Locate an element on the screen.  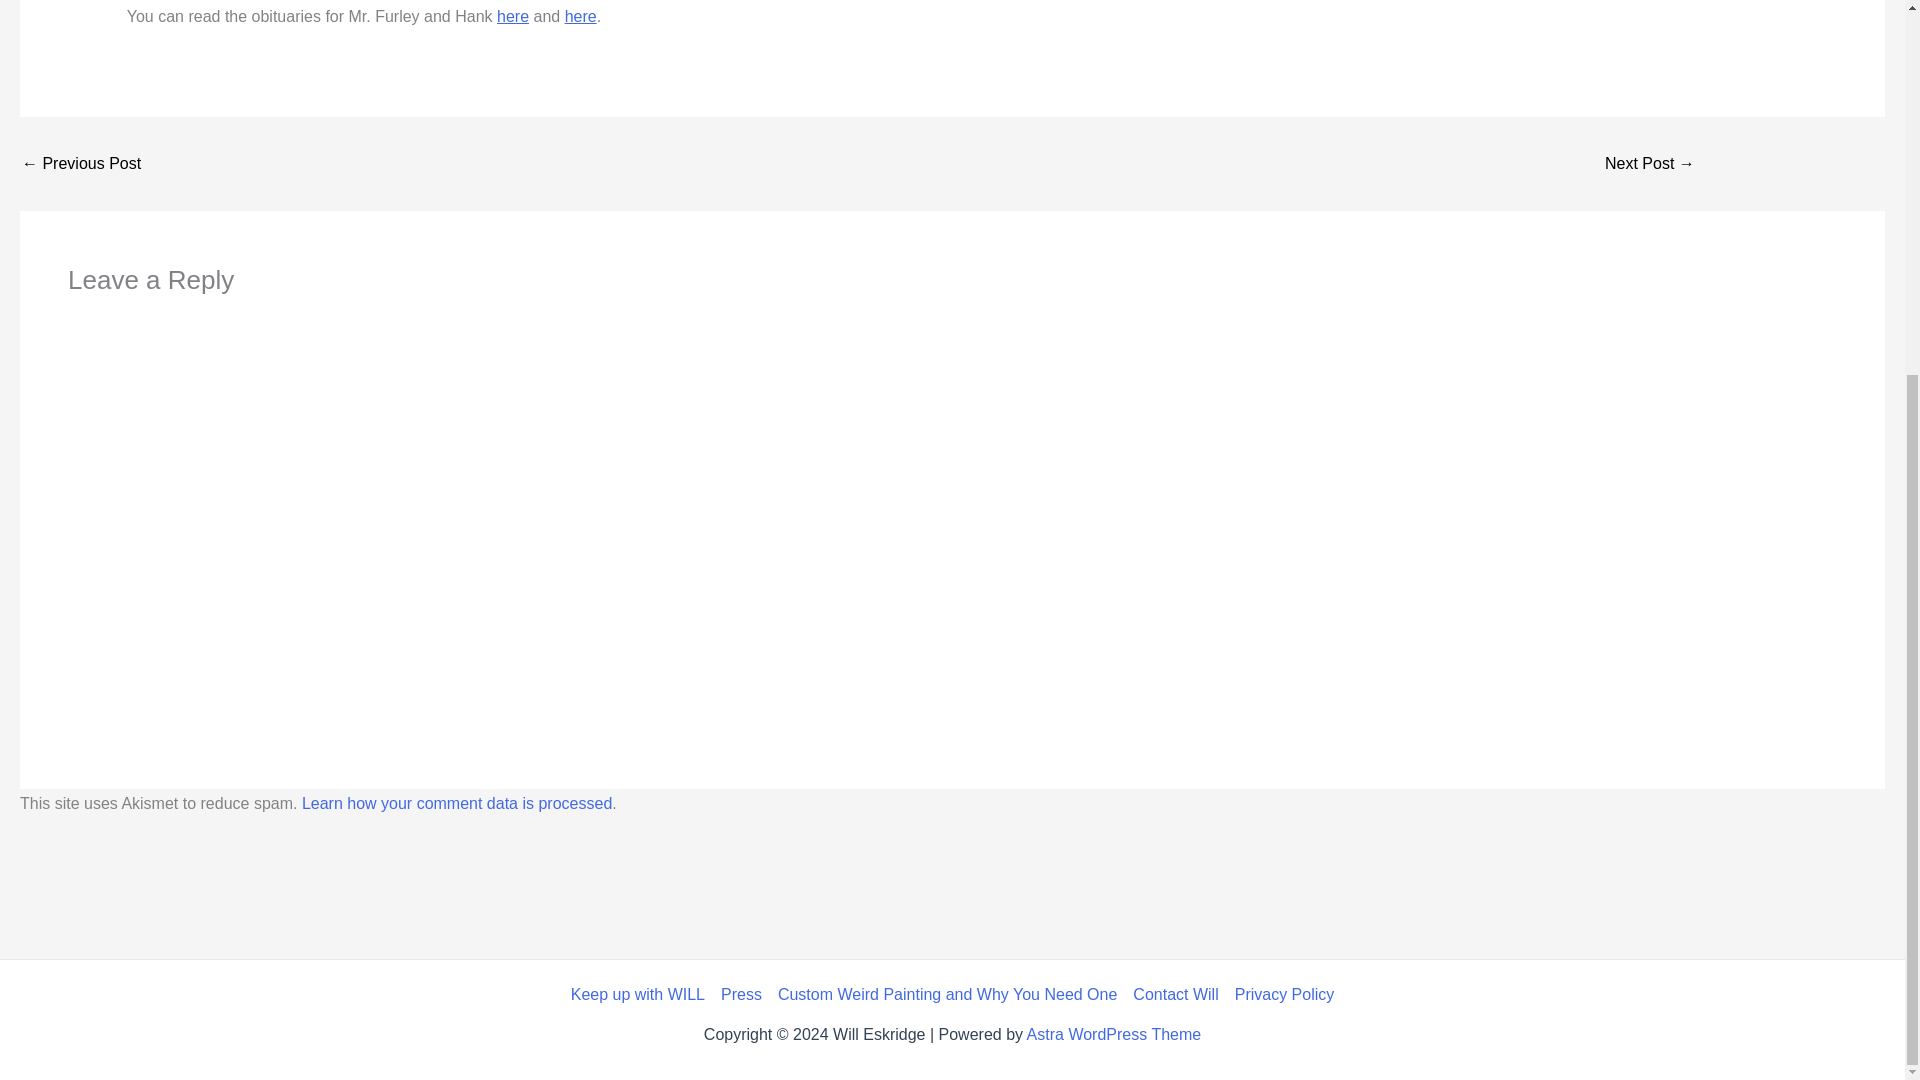
Learn how your comment data is processed is located at coordinates (456, 803).